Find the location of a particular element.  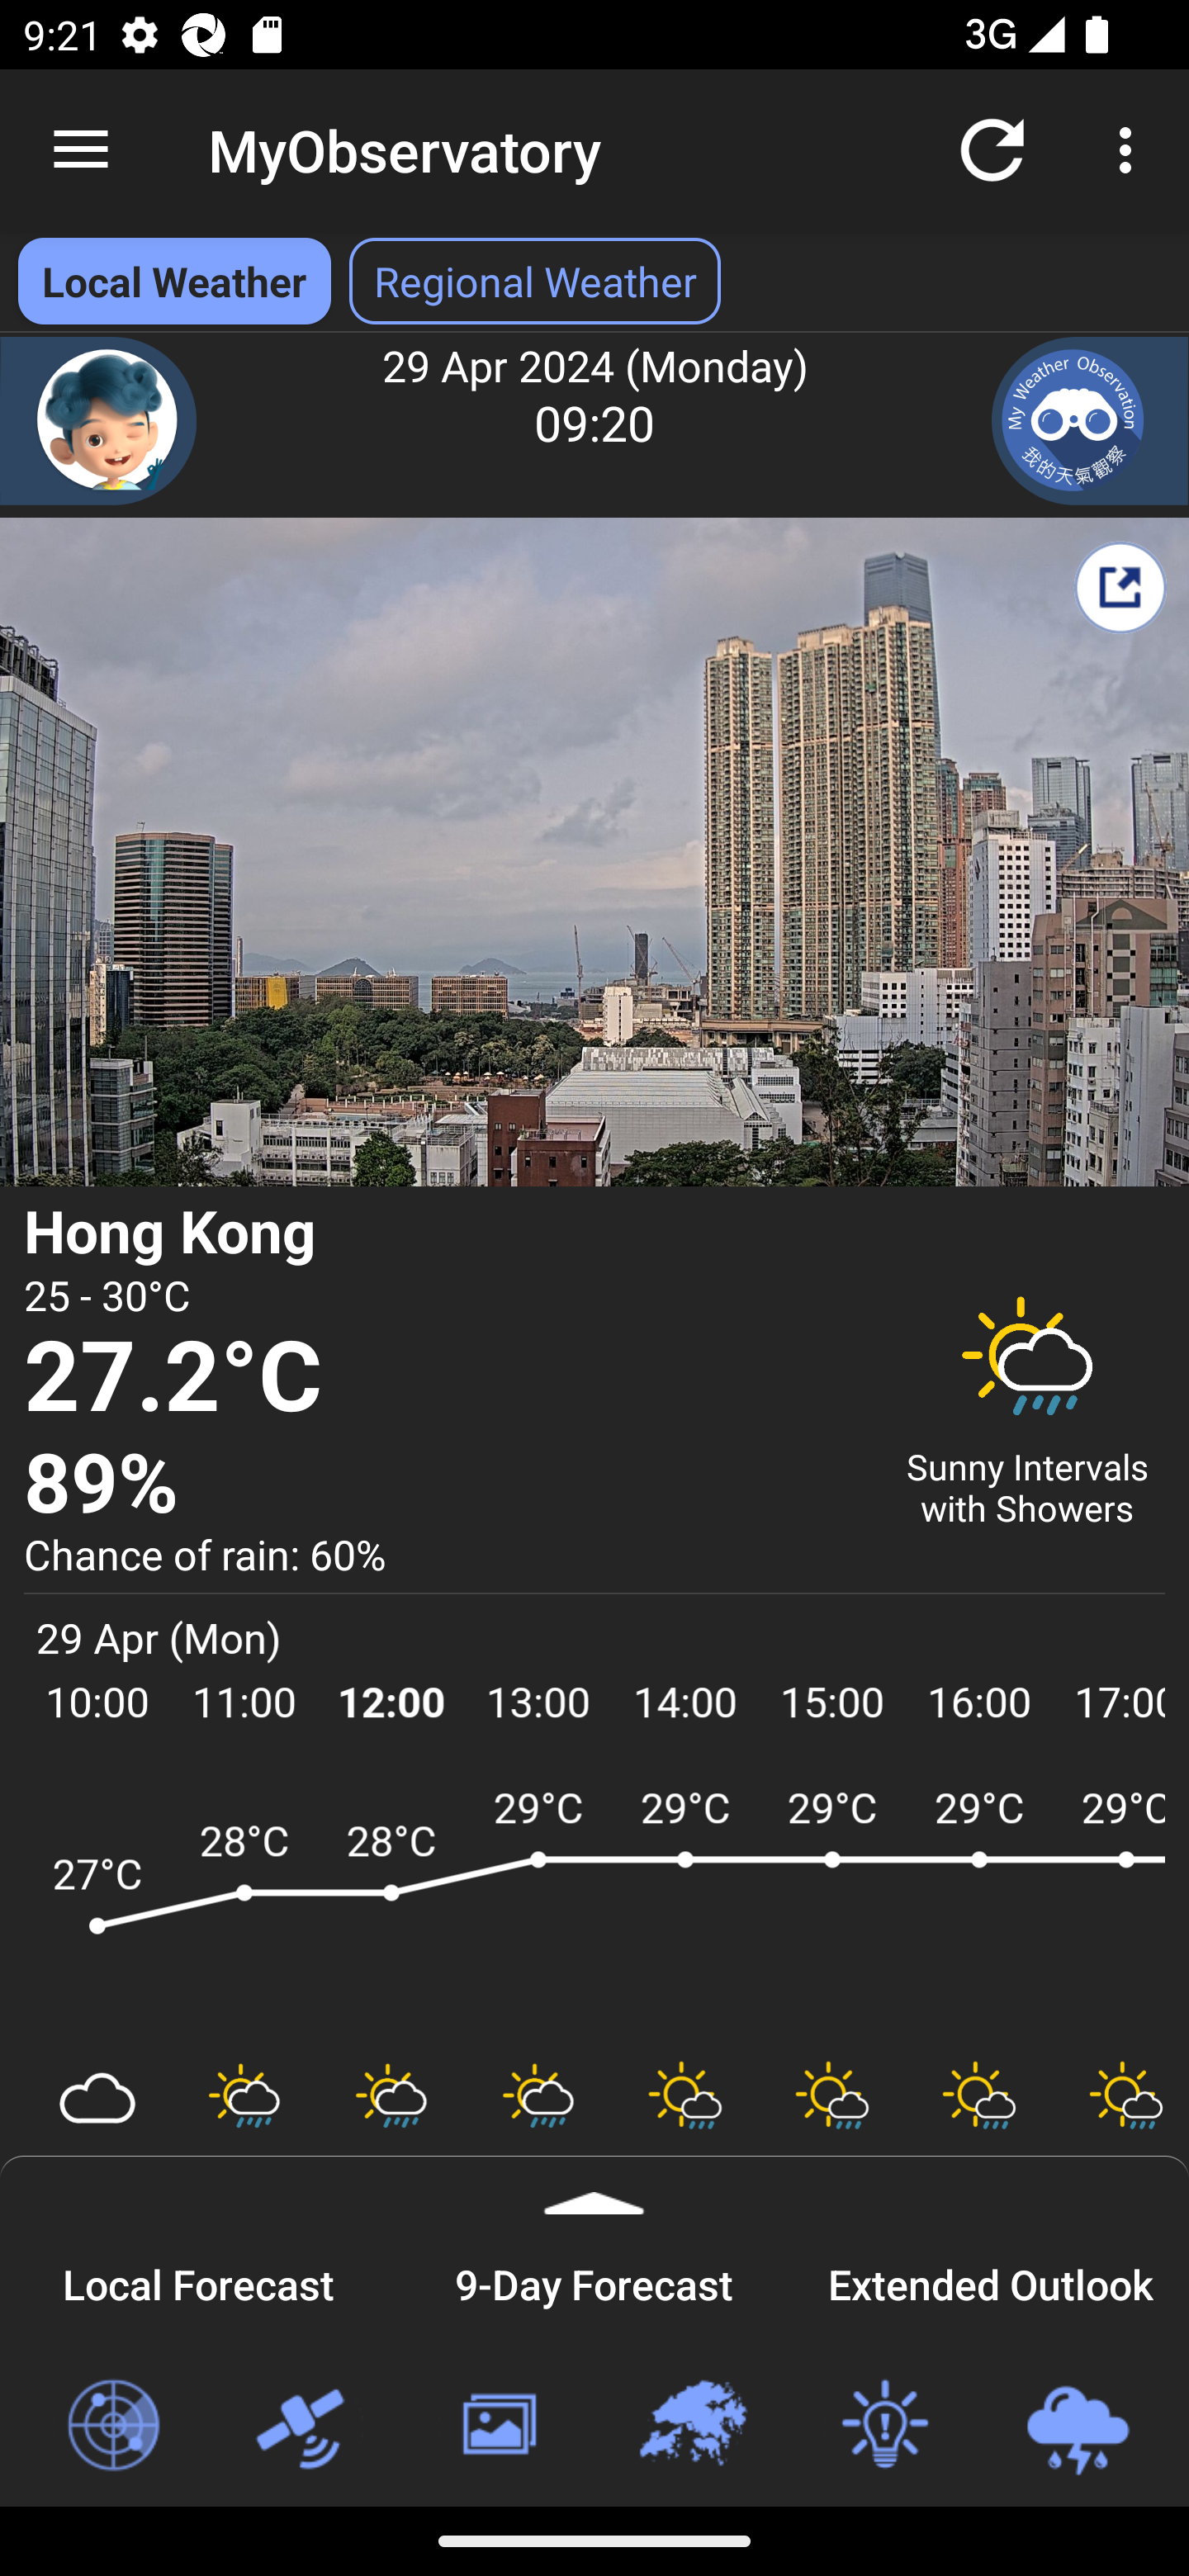

Local Forecast is located at coordinates (198, 2280).